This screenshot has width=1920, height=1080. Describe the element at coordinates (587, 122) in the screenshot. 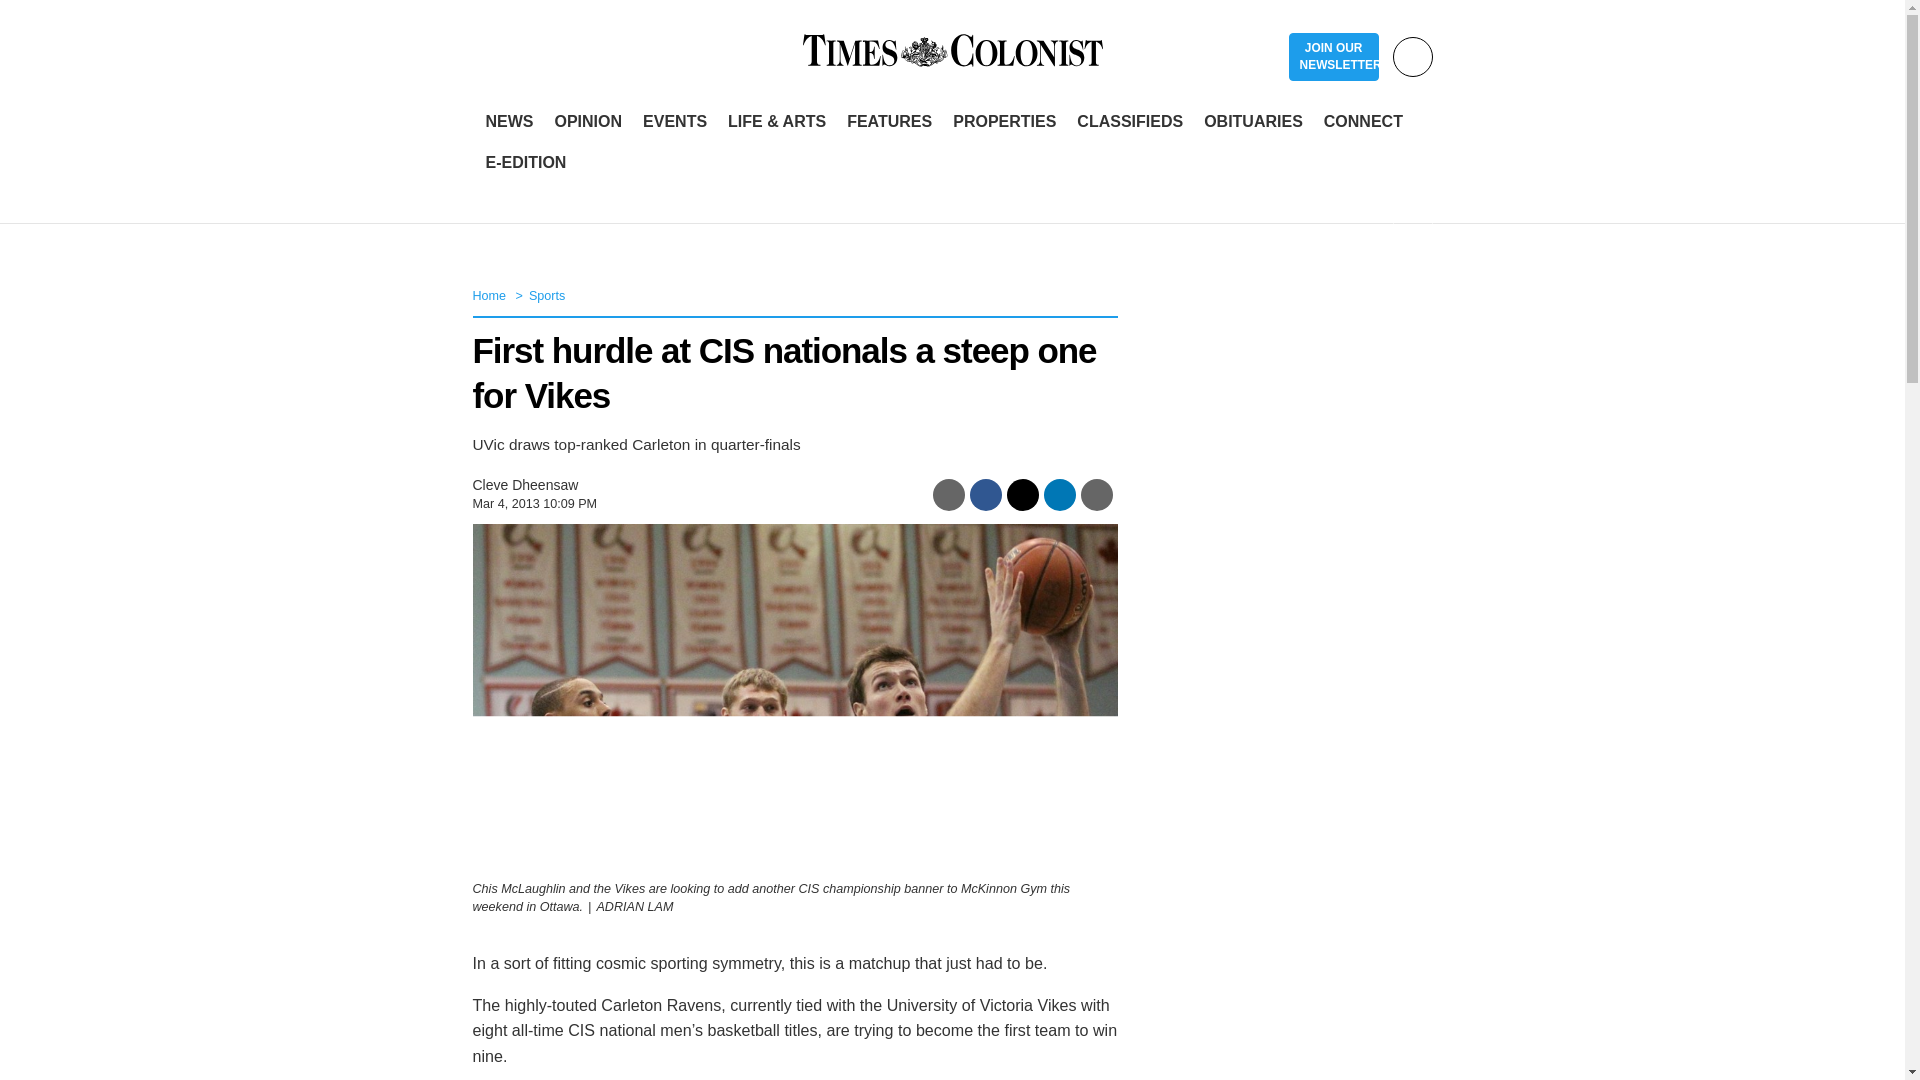

I see `OPINION` at that location.